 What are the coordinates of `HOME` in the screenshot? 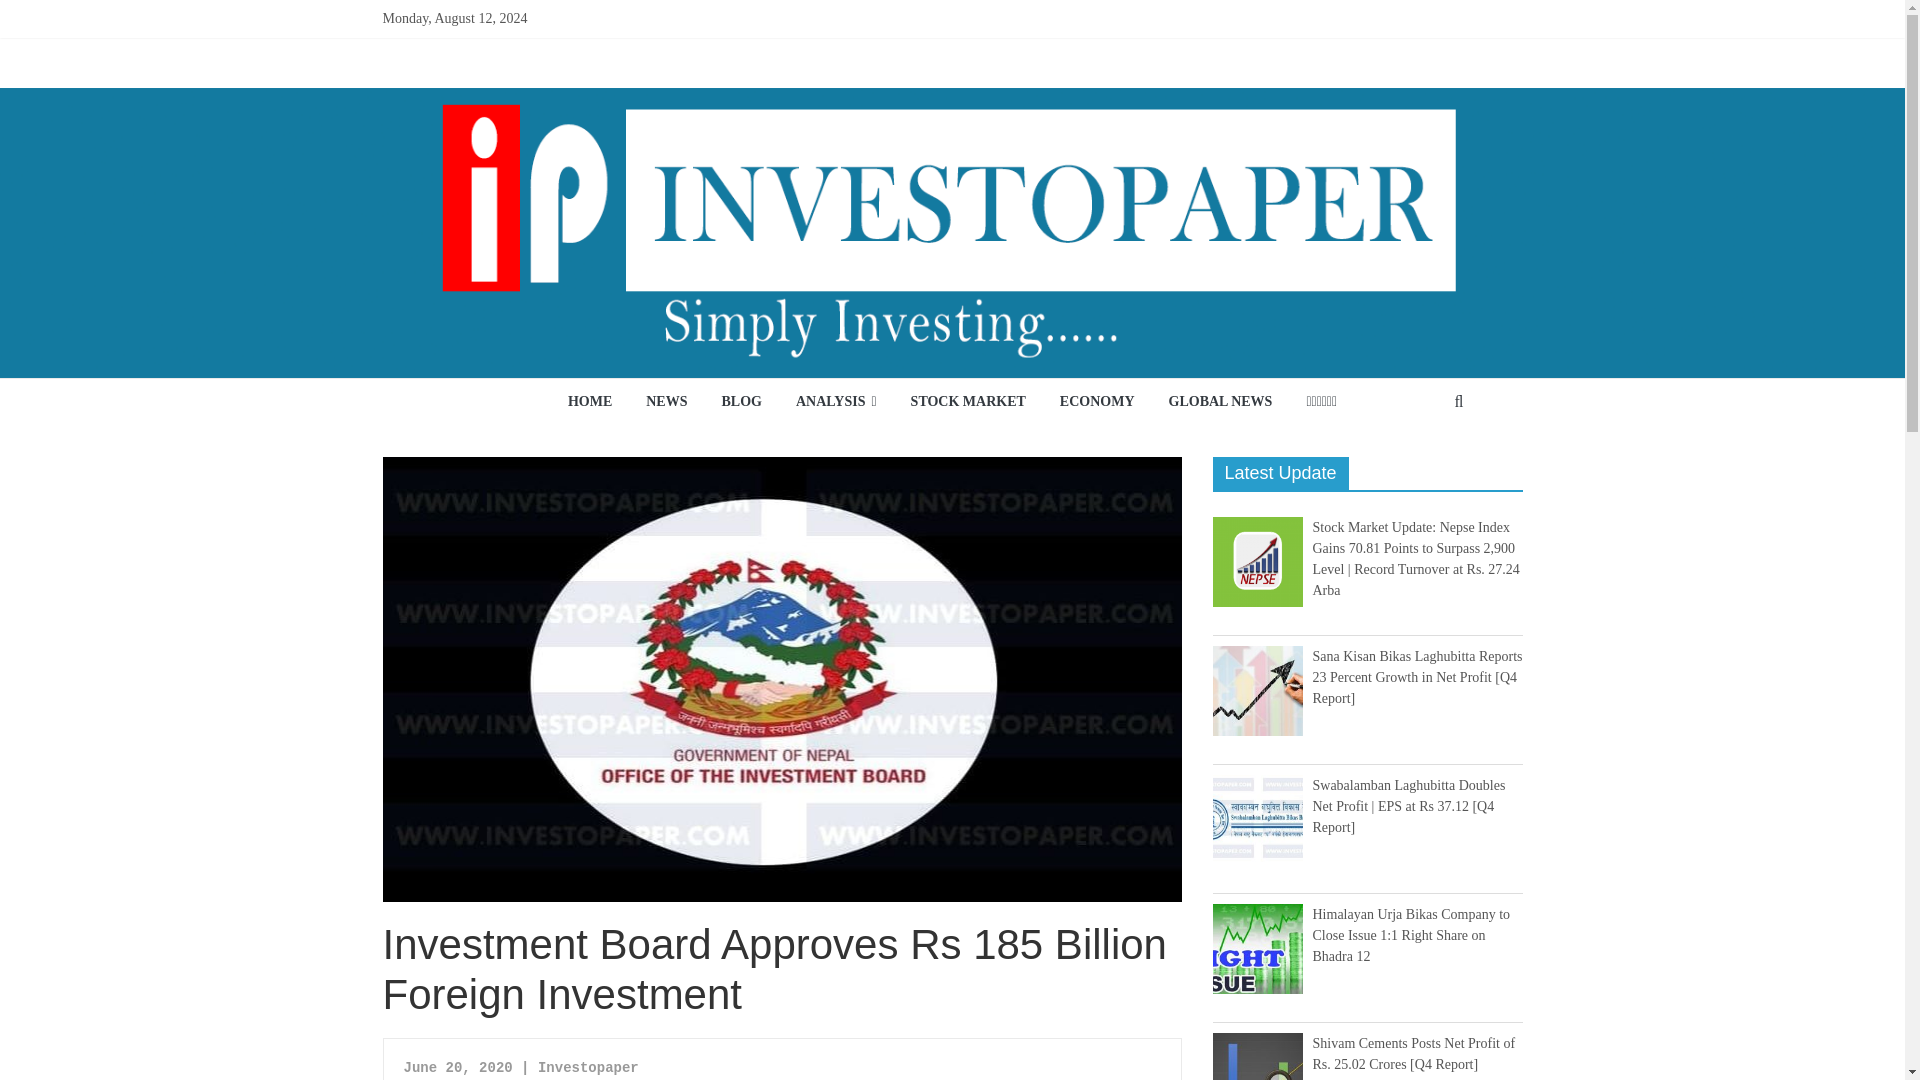 It's located at (590, 402).